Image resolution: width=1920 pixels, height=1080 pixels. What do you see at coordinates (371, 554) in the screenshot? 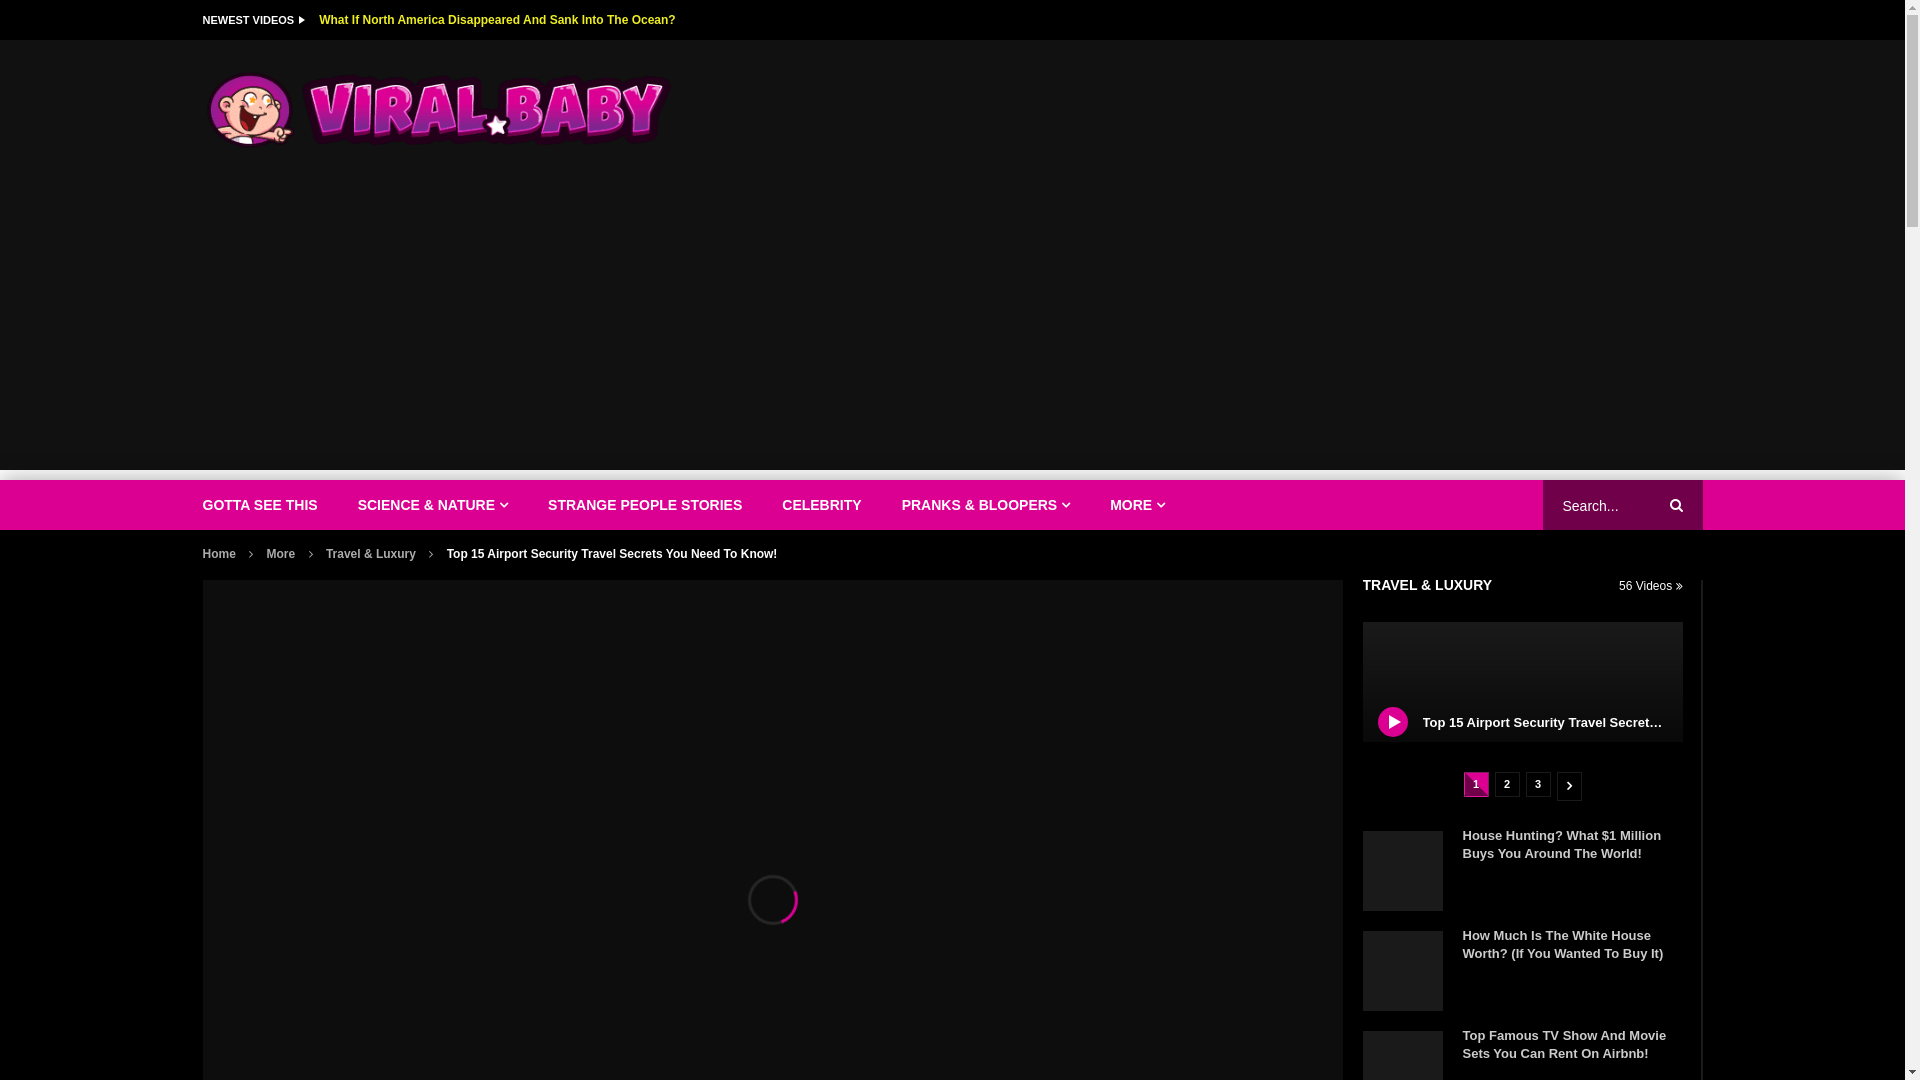
I see `Travel & Luxury` at bounding box center [371, 554].